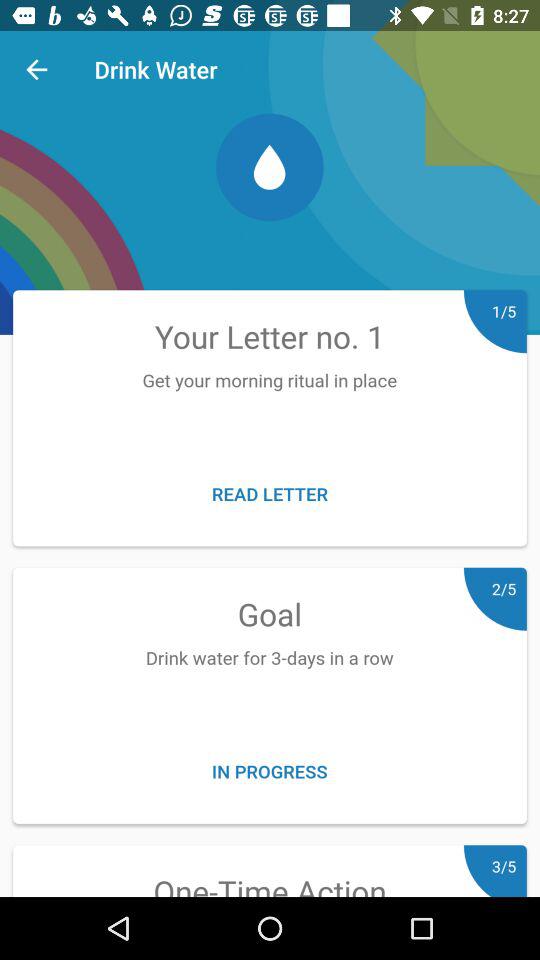 The height and width of the screenshot is (960, 540). I want to click on select the item next to drink water item, so click(36, 70).